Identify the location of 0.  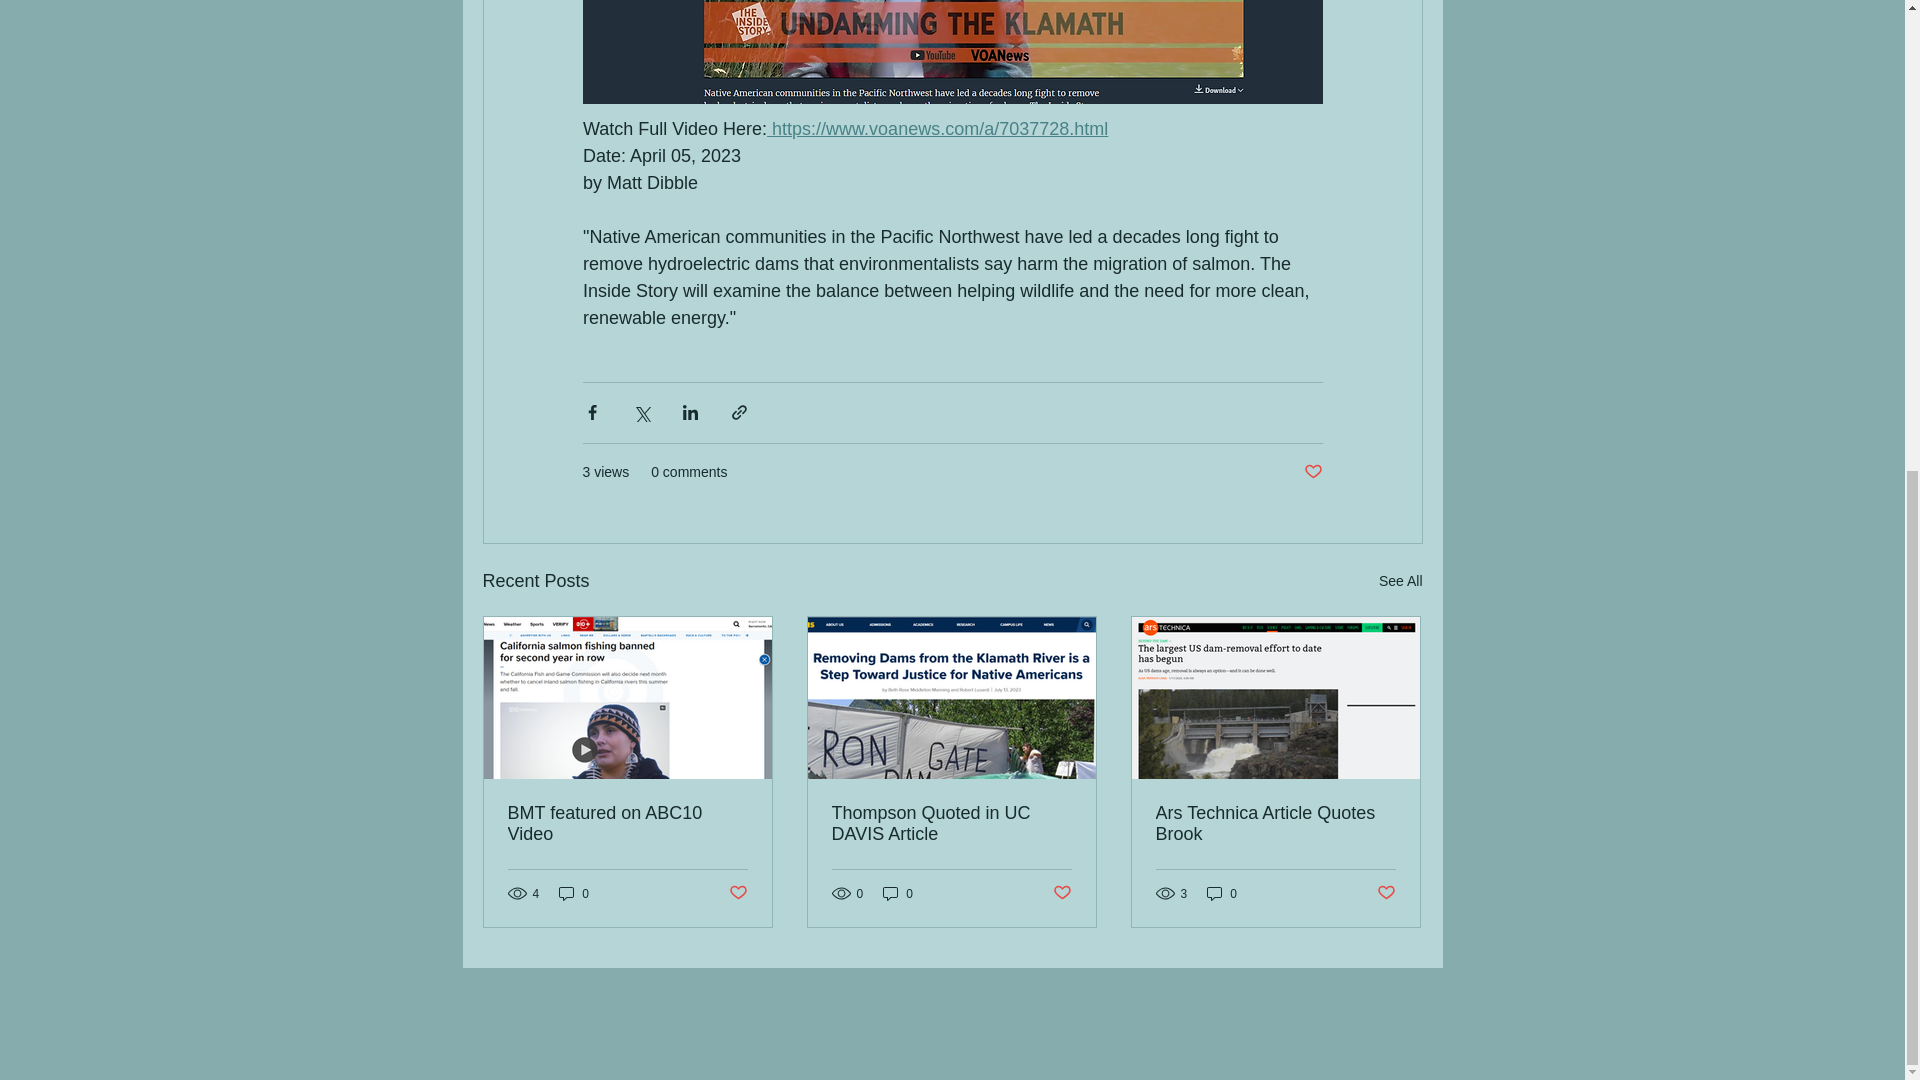
(898, 893).